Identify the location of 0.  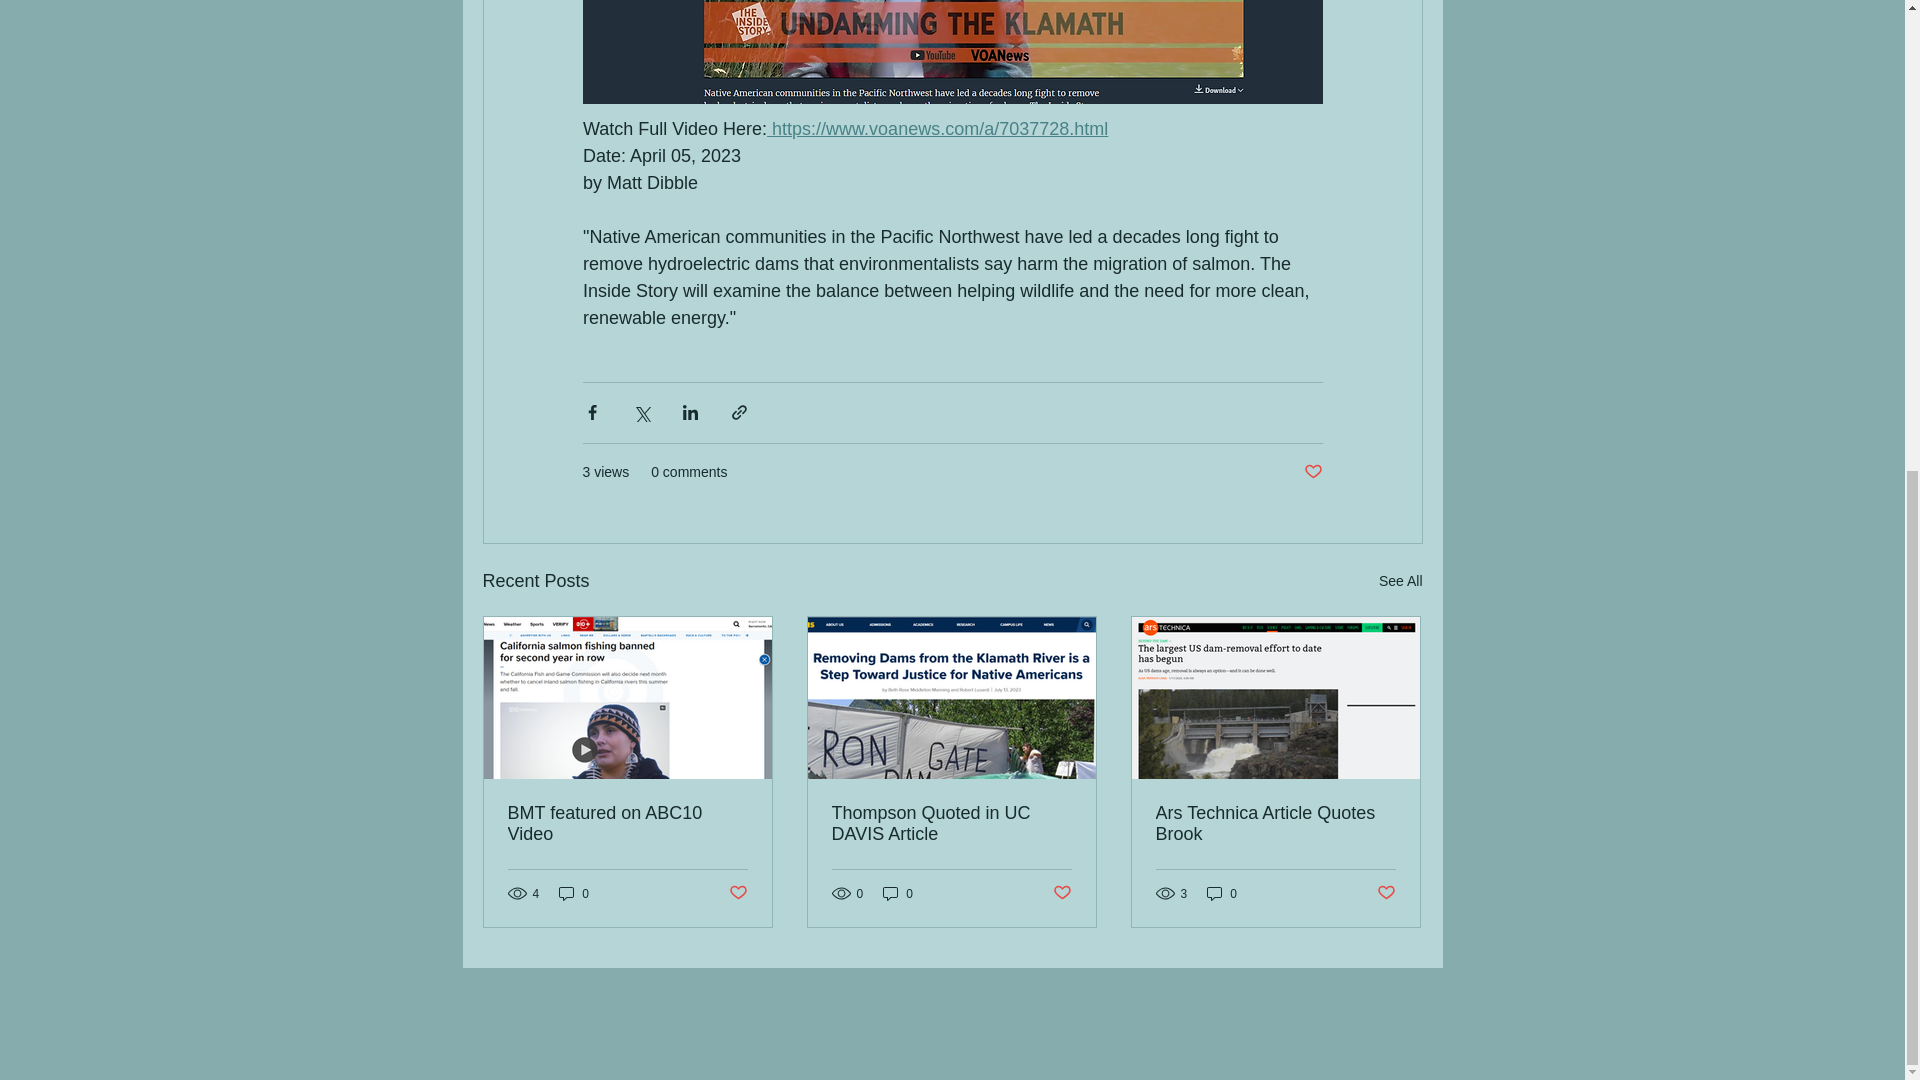
(898, 893).